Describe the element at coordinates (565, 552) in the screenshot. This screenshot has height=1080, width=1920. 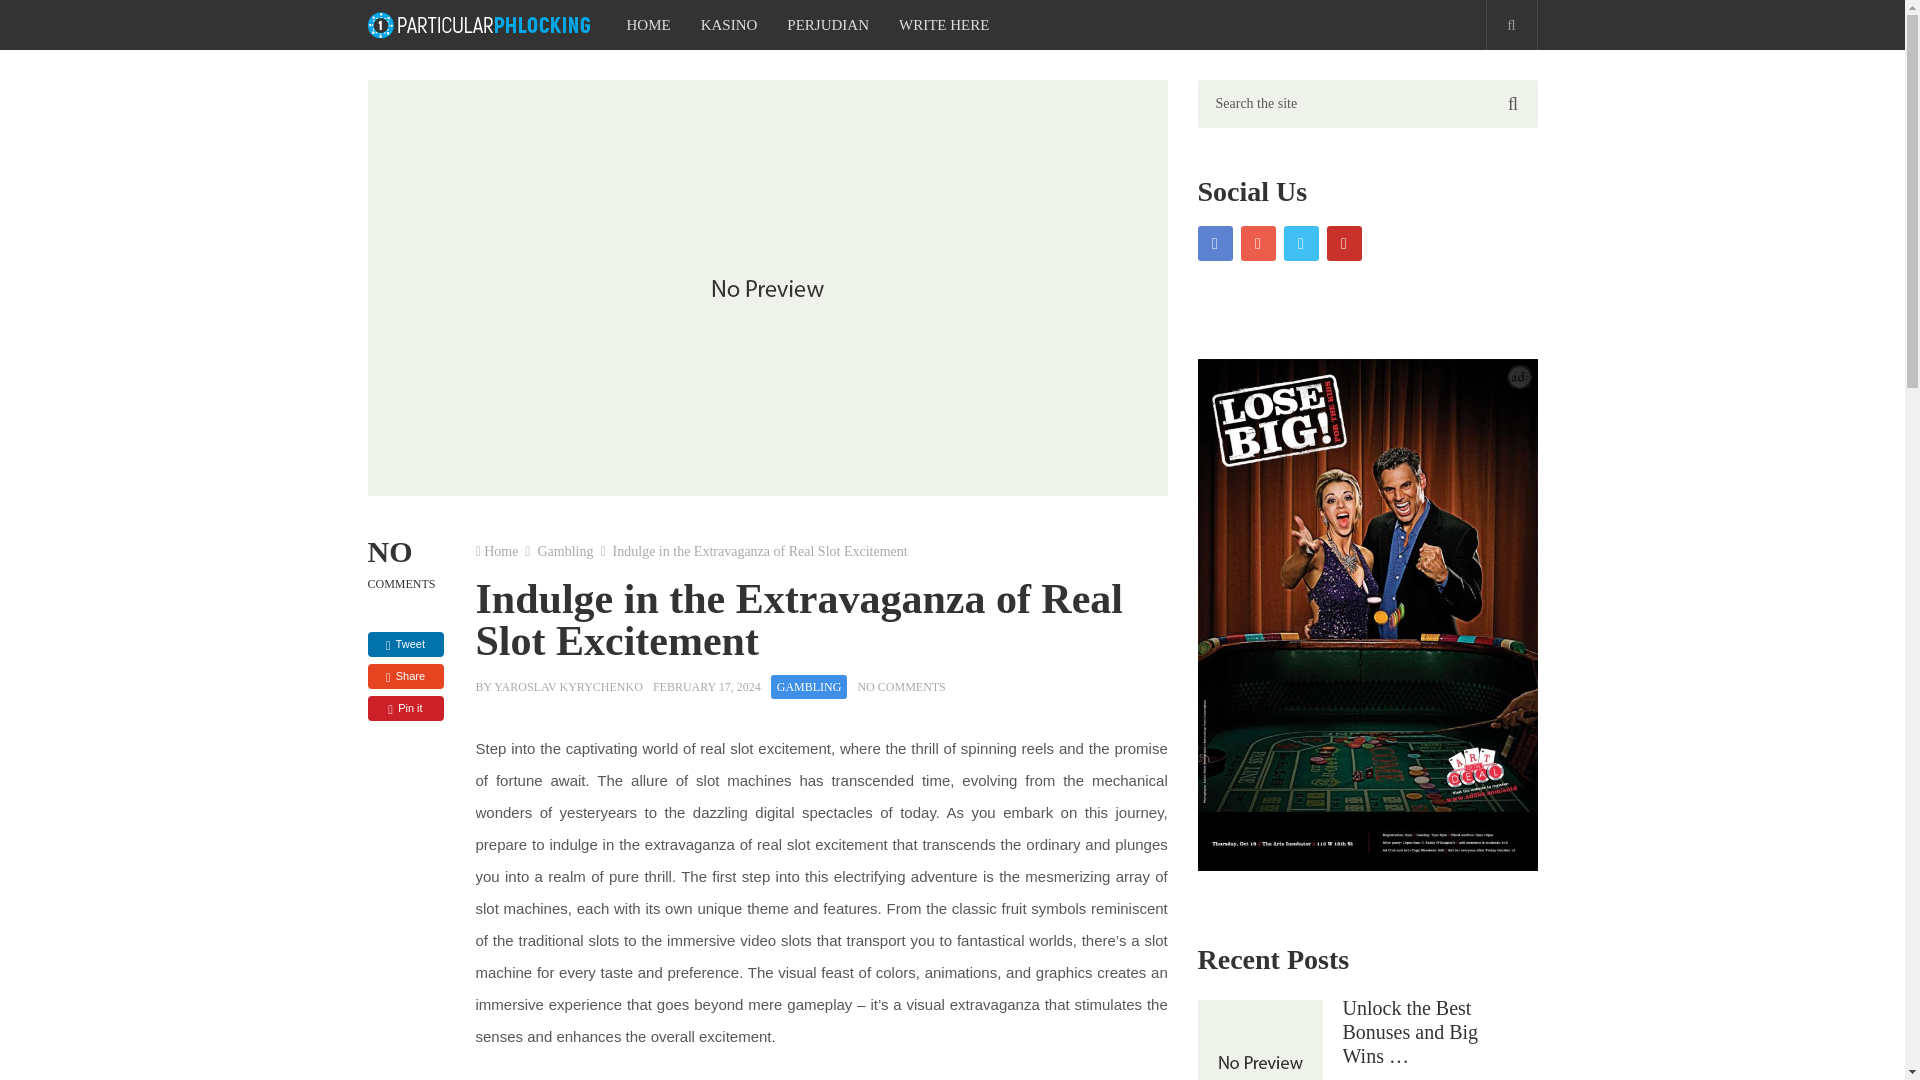
I see `Gambling` at that location.